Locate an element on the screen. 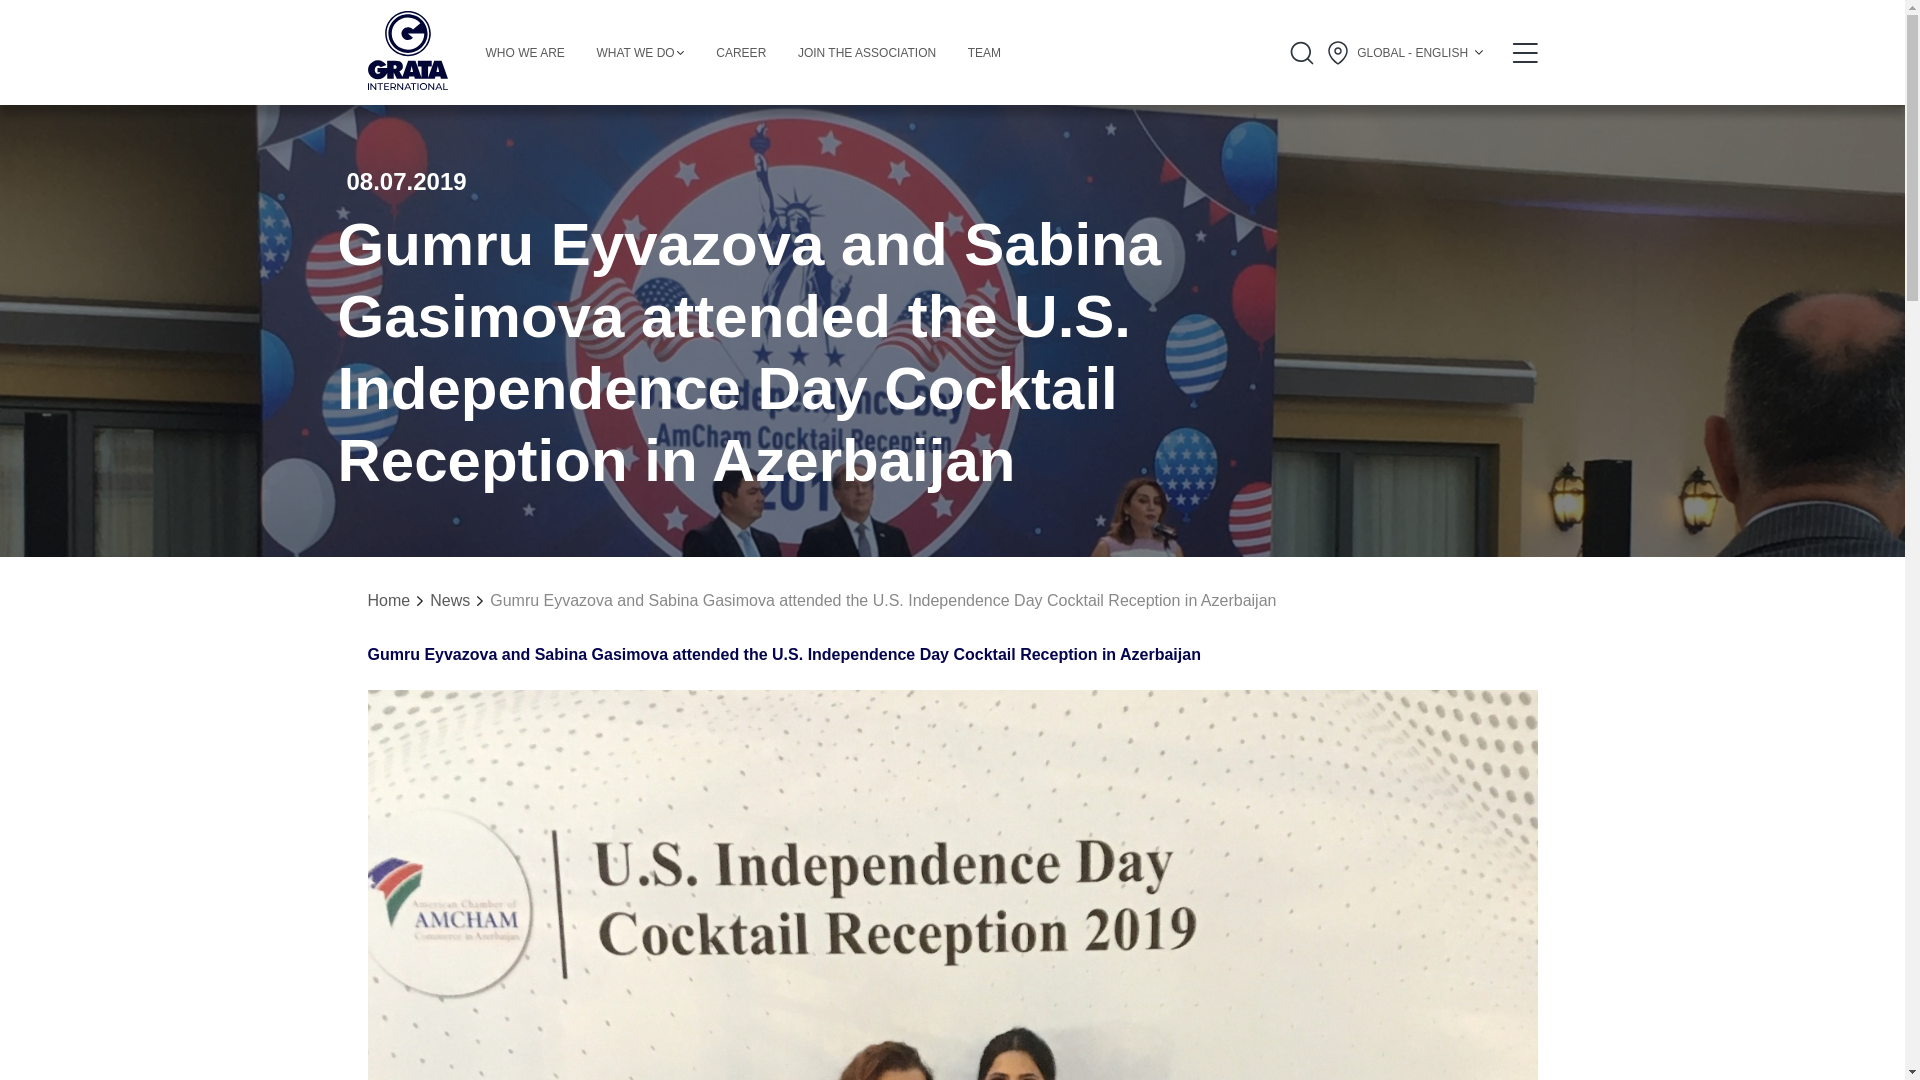 This screenshot has width=1920, height=1080. WHAT WE DO is located at coordinates (639, 53).